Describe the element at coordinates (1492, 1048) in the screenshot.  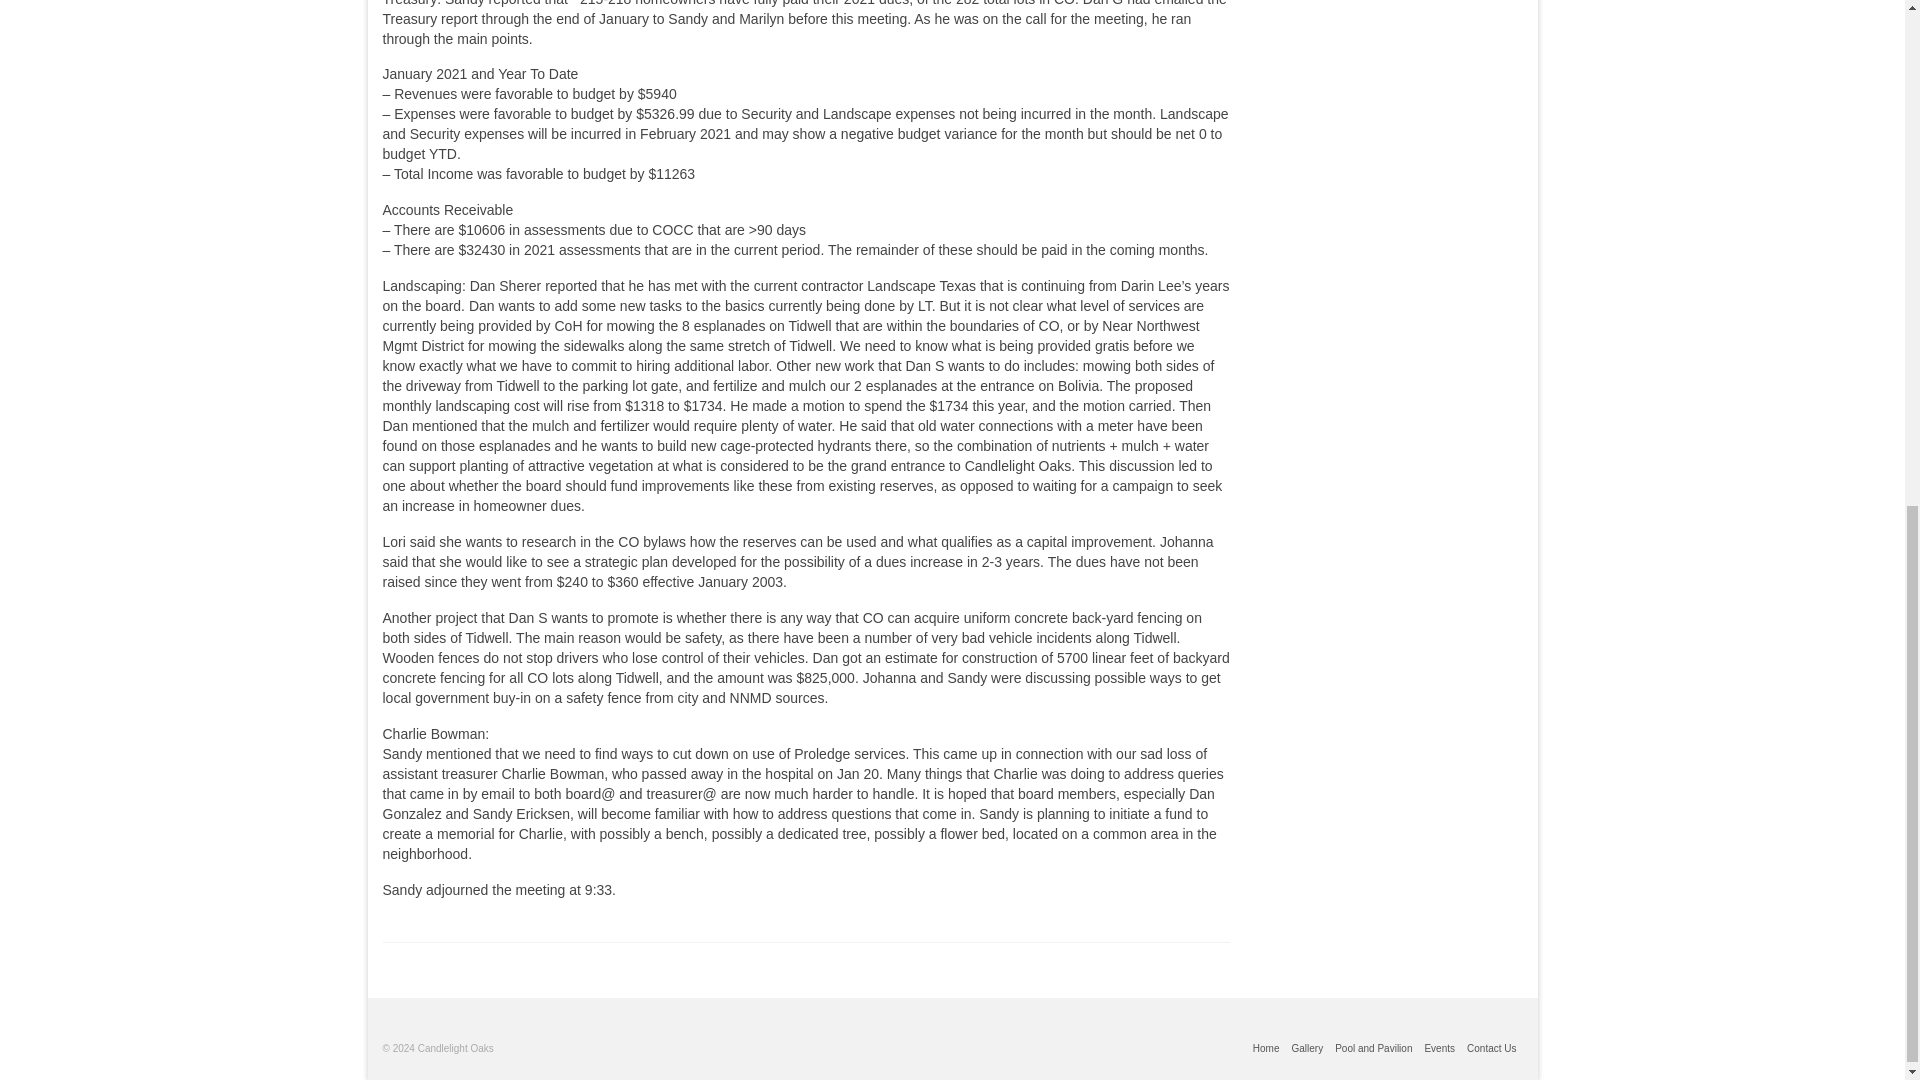
I see `Contact Us` at that location.